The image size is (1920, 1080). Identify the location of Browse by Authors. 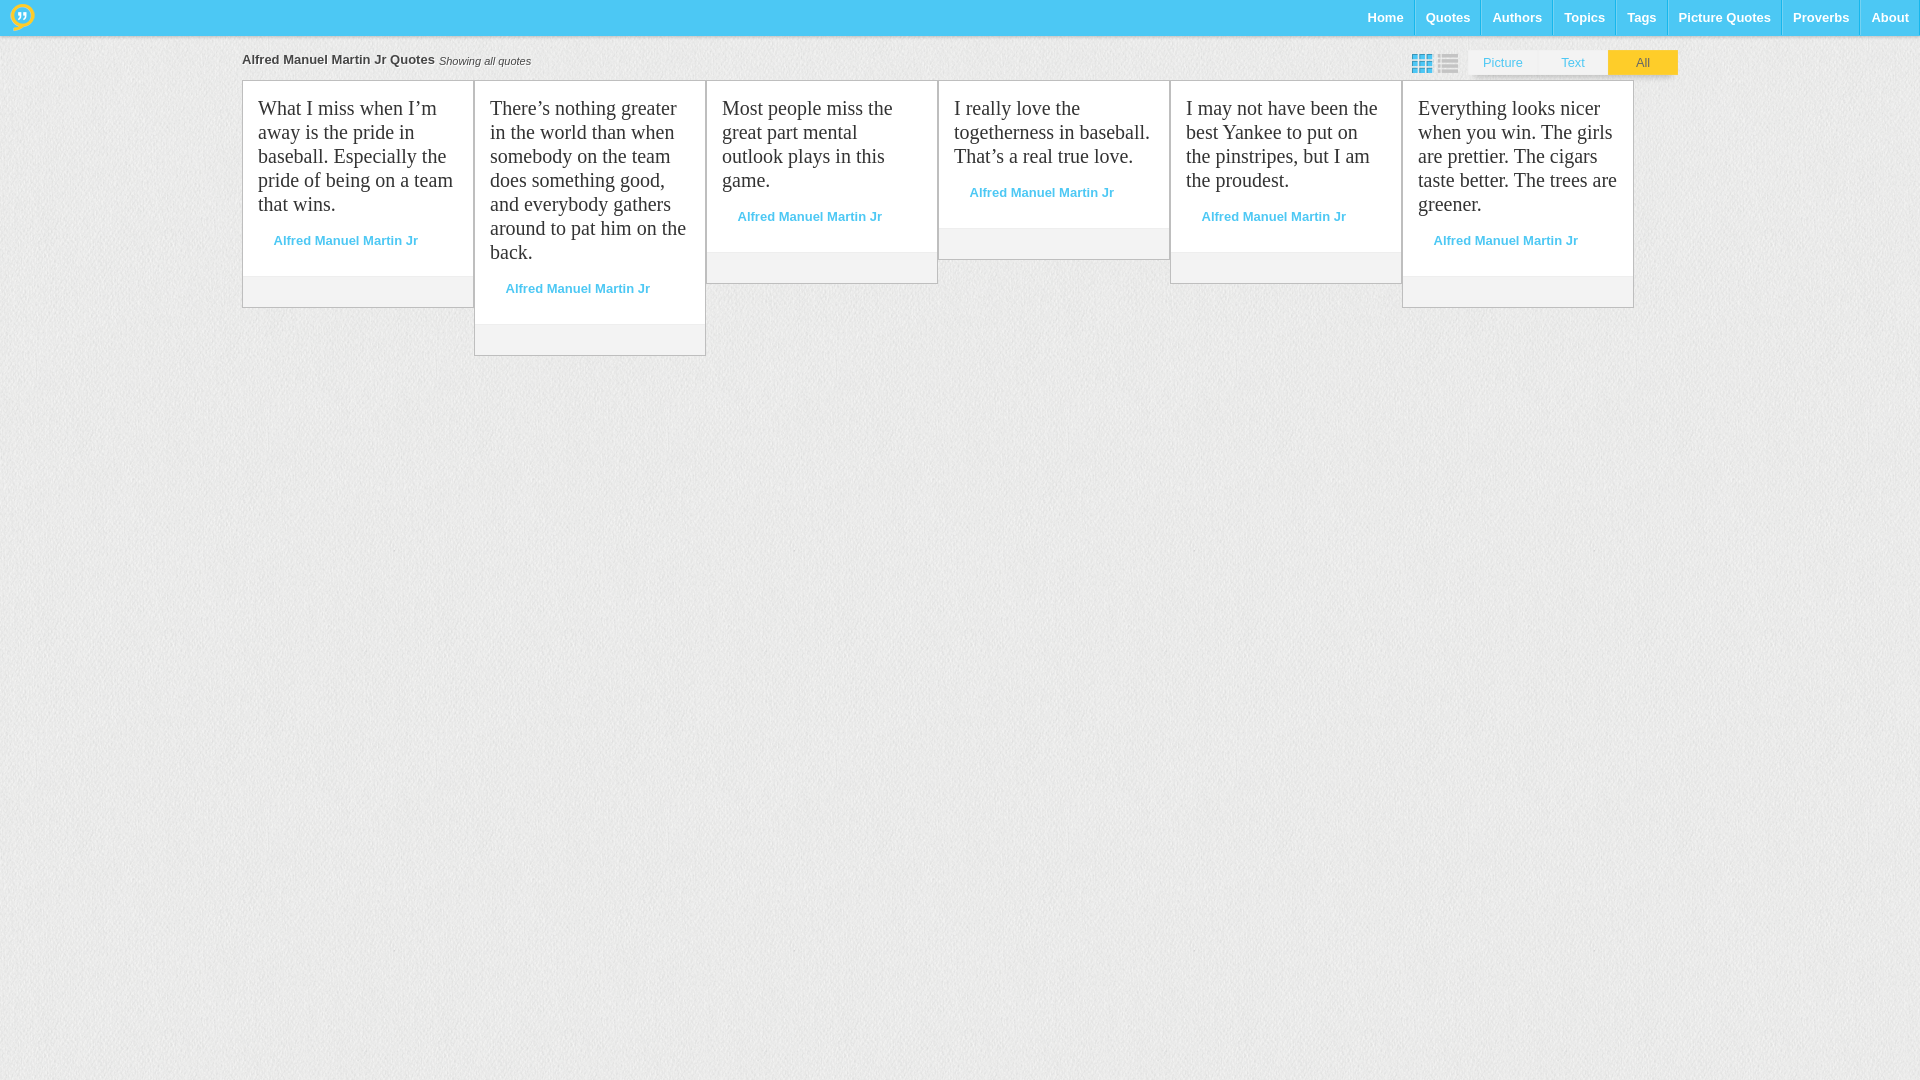
(1516, 24).